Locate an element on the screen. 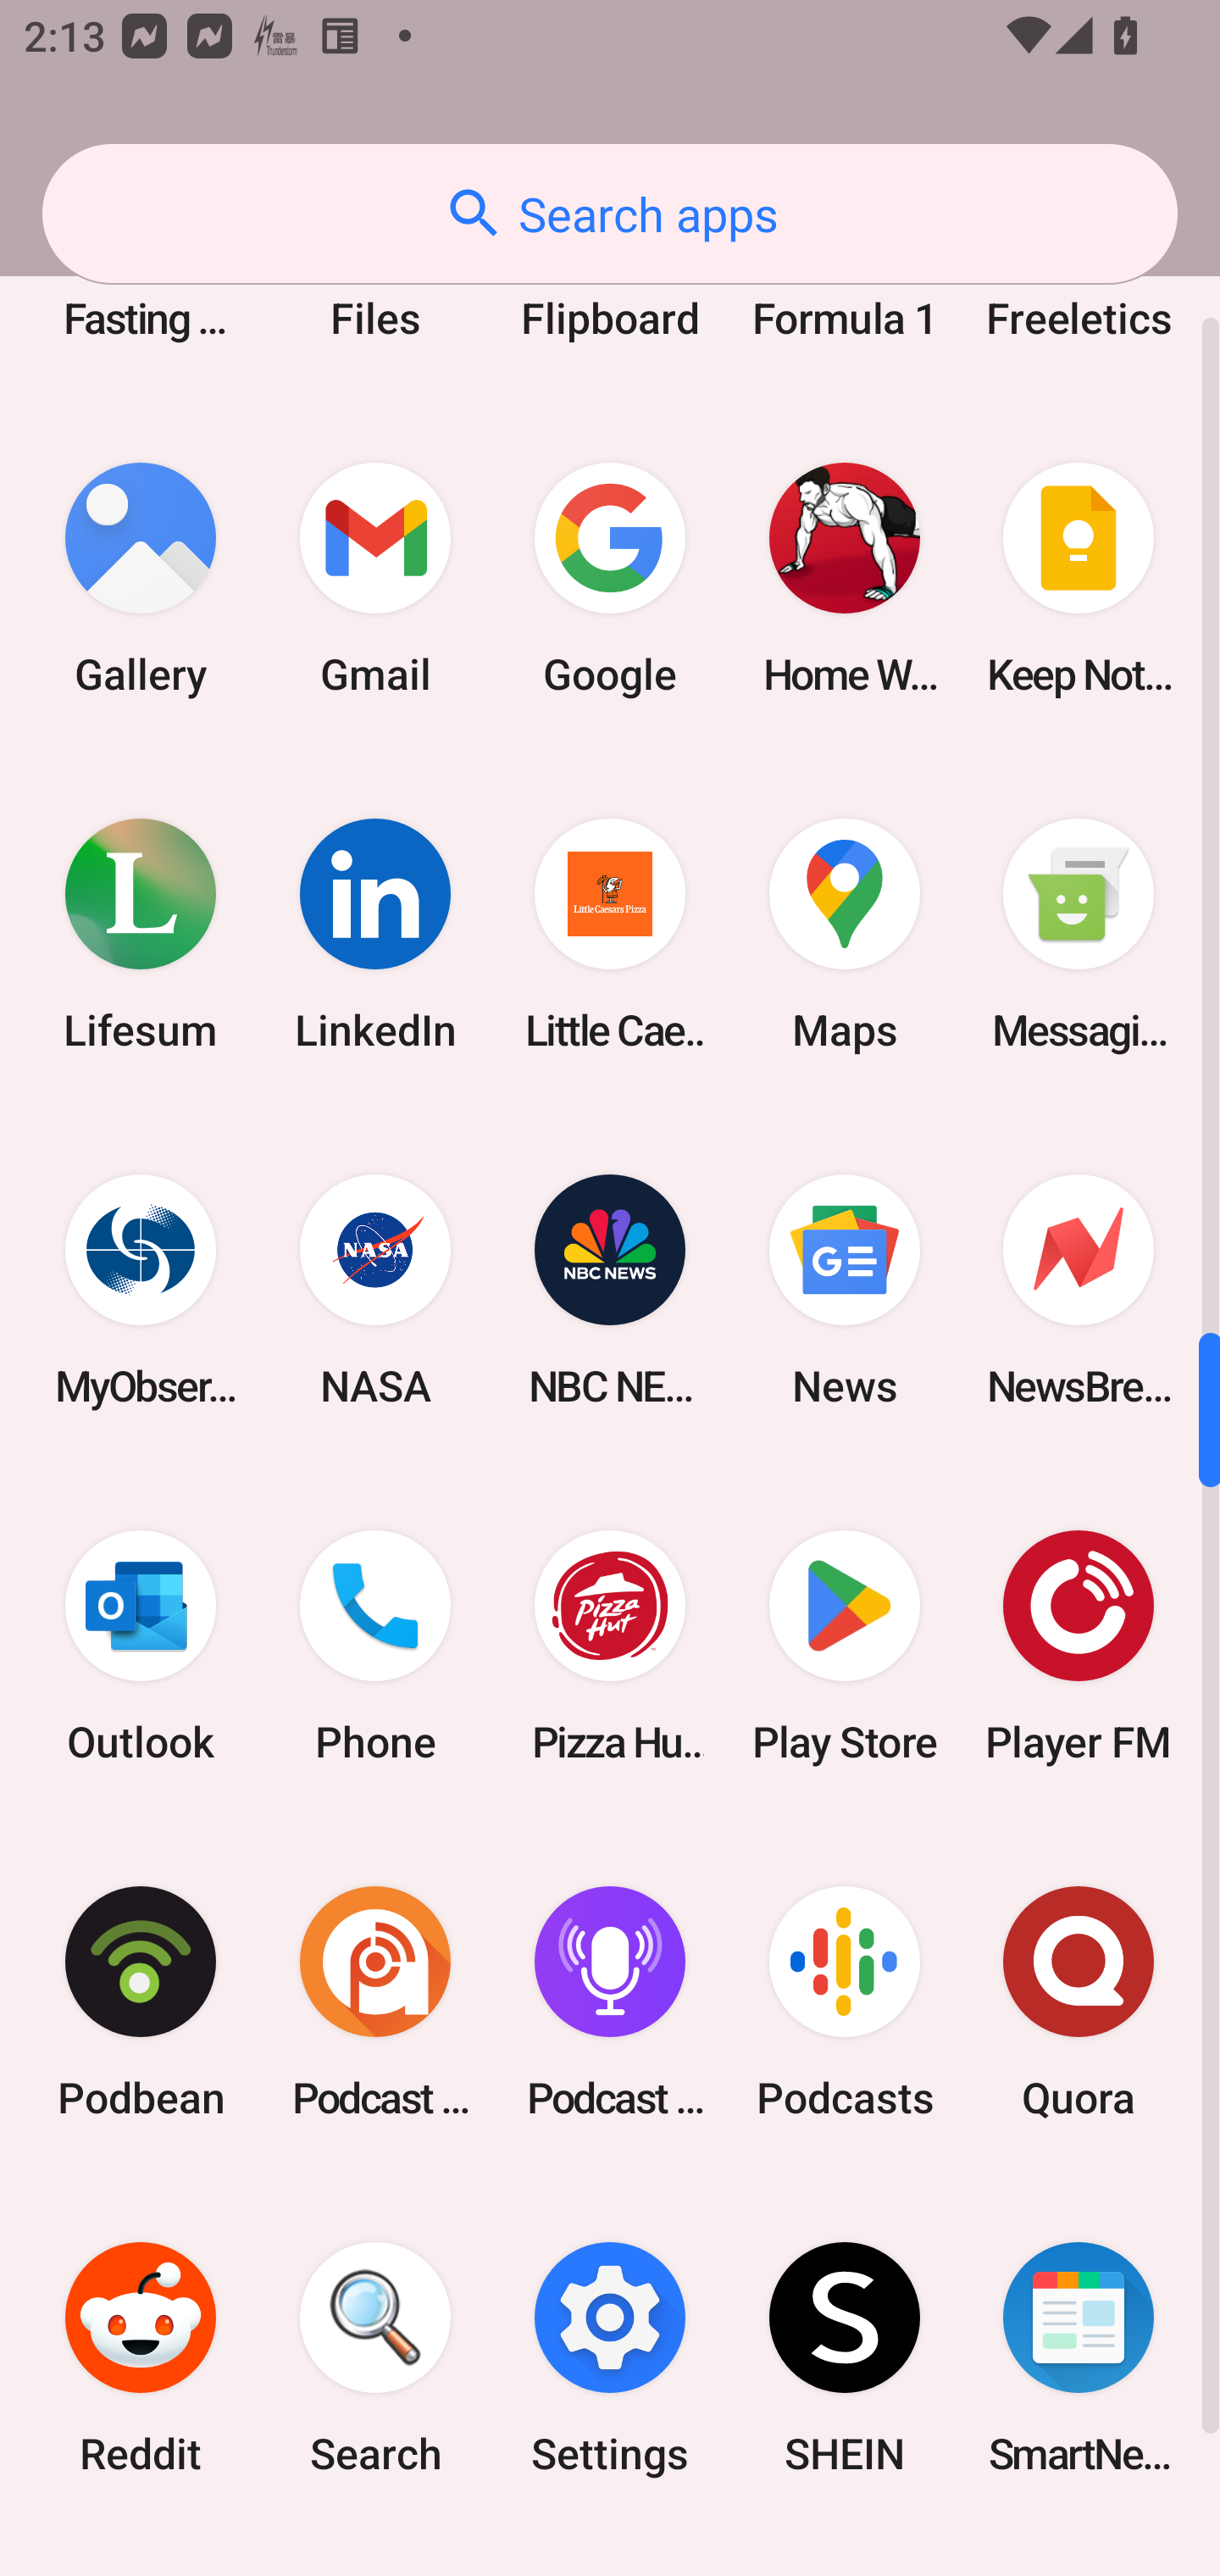 The height and width of the screenshot is (2576, 1220). NASA is located at coordinates (375, 1290).